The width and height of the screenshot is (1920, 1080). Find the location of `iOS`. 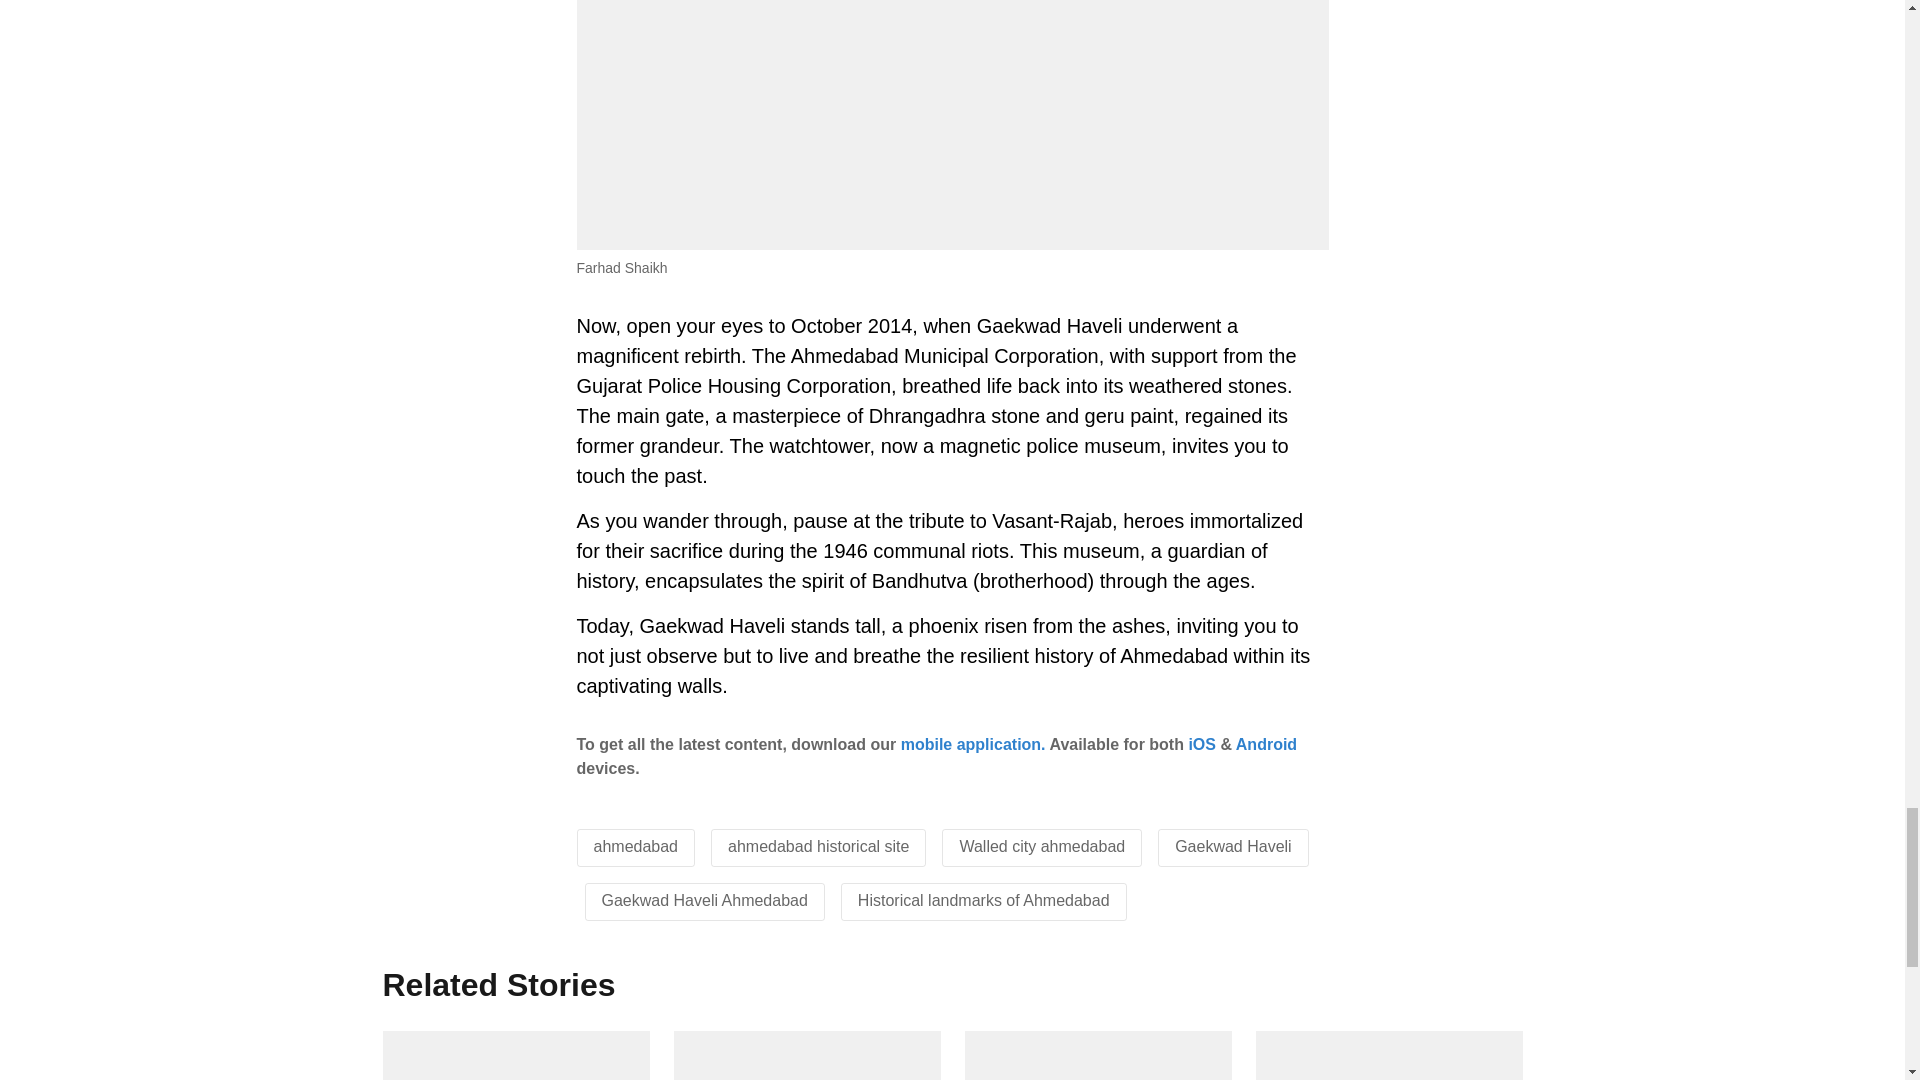

iOS is located at coordinates (1202, 744).